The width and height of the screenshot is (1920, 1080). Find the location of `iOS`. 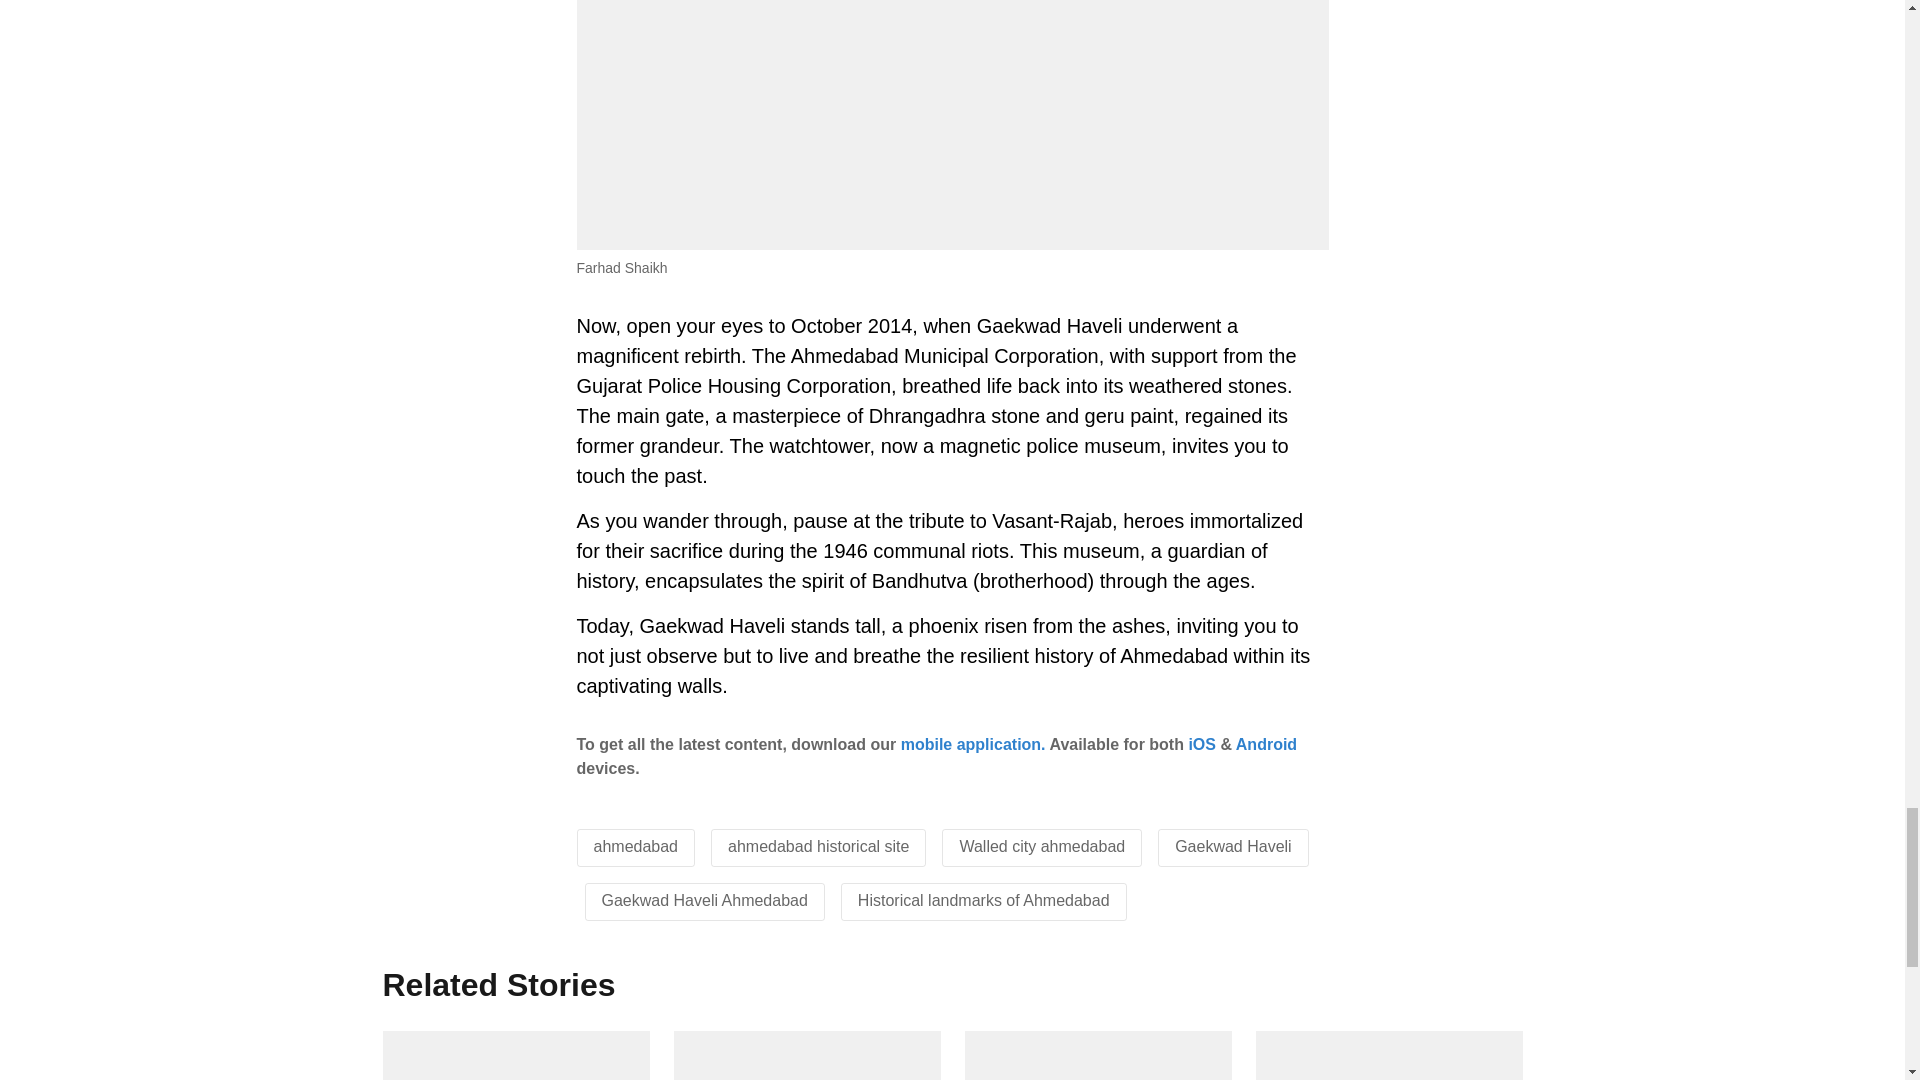

iOS is located at coordinates (1202, 744).